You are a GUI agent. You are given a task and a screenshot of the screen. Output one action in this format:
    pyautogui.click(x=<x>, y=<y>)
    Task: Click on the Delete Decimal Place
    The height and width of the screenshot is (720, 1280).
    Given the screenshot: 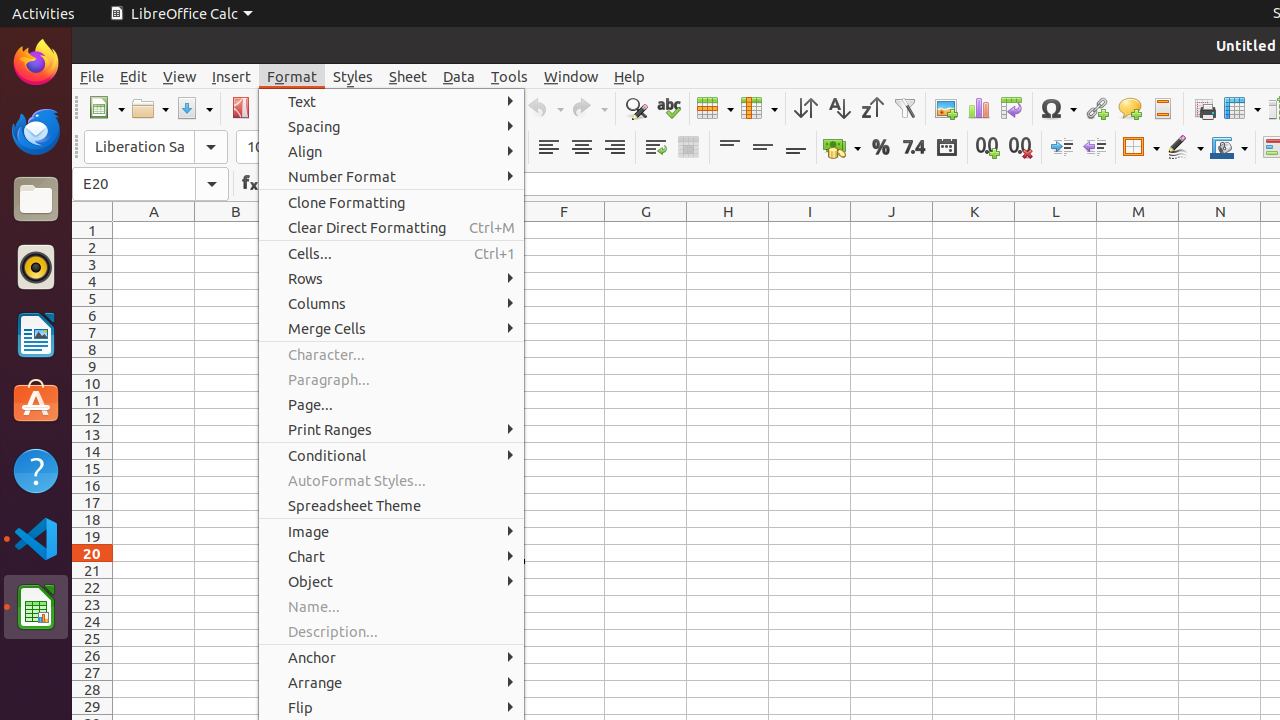 What is the action you would take?
    pyautogui.click(x=1020, y=148)
    